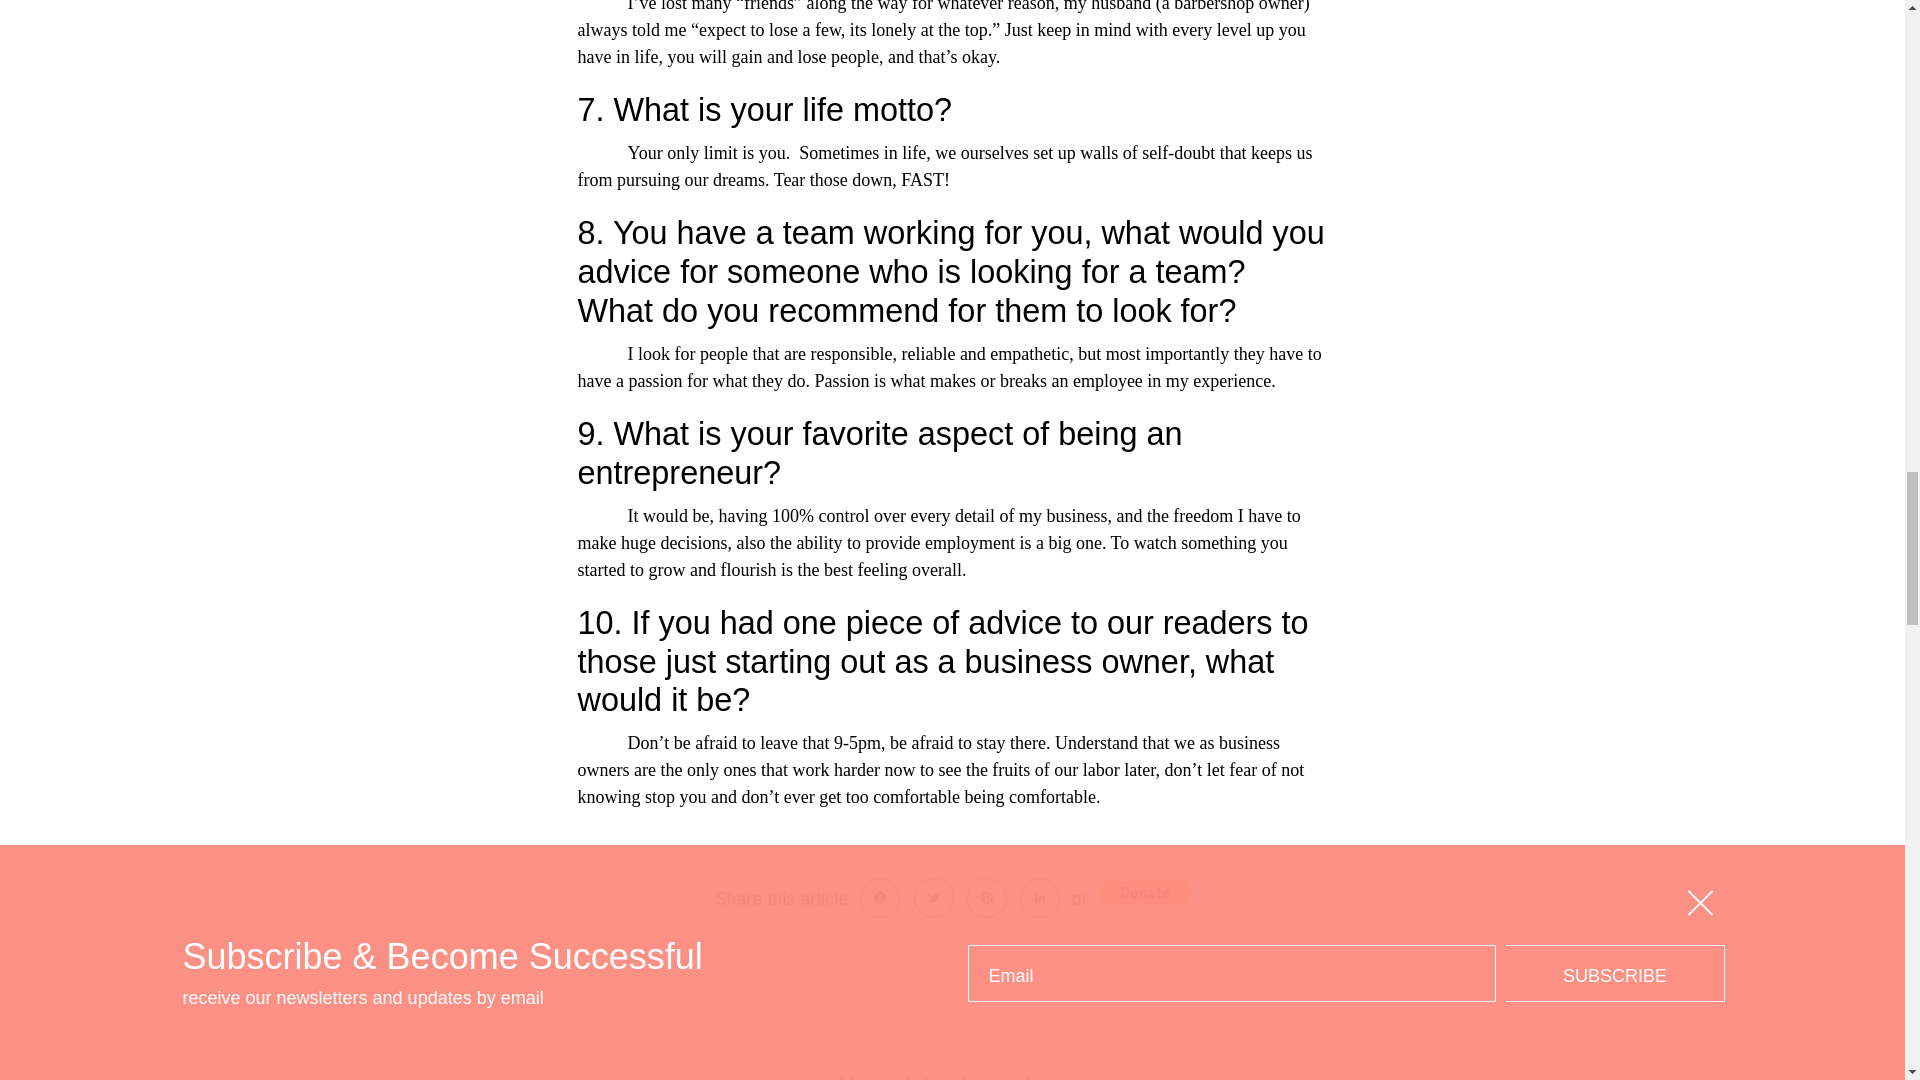 The image size is (1920, 1080). What do you see at coordinates (934, 898) in the screenshot?
I see `TWITTER` at bounding box center [934, 898].